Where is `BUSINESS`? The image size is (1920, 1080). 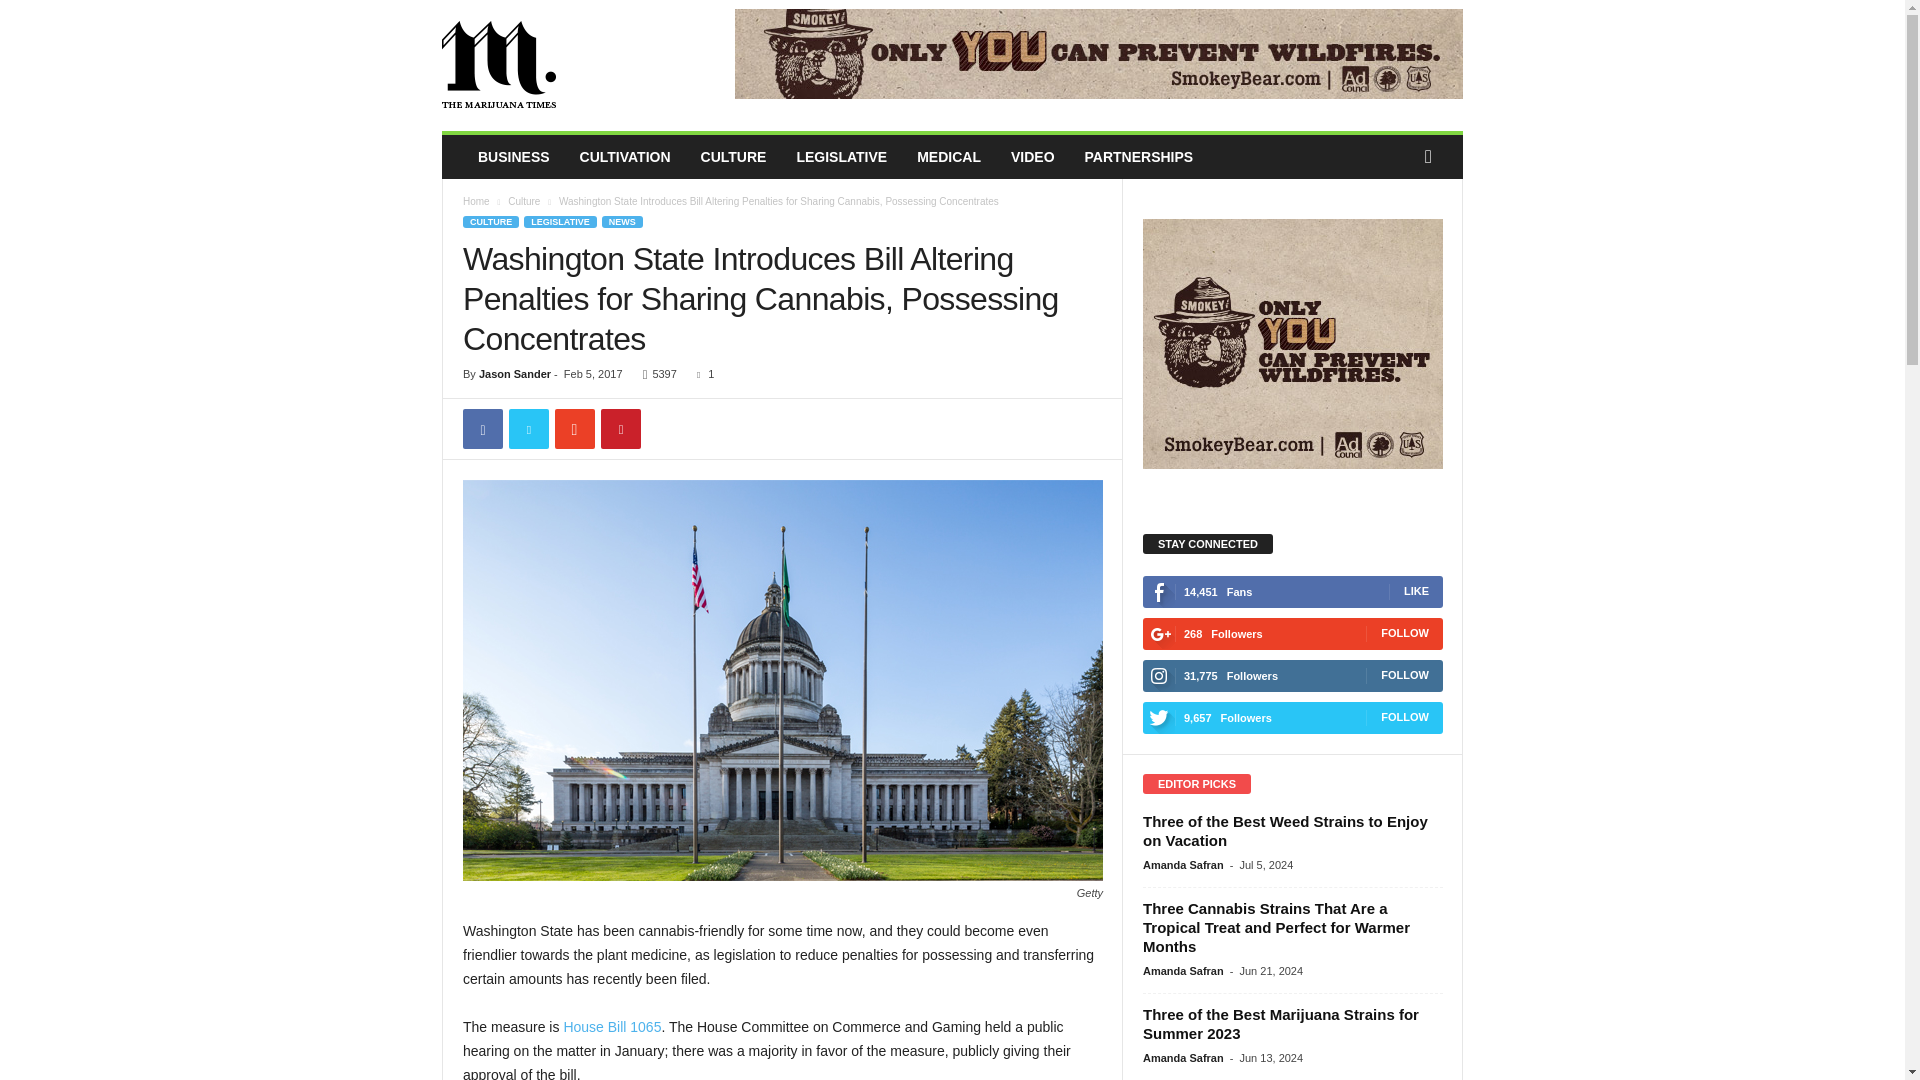 BUSINESS is located at coordinates (513, 157).